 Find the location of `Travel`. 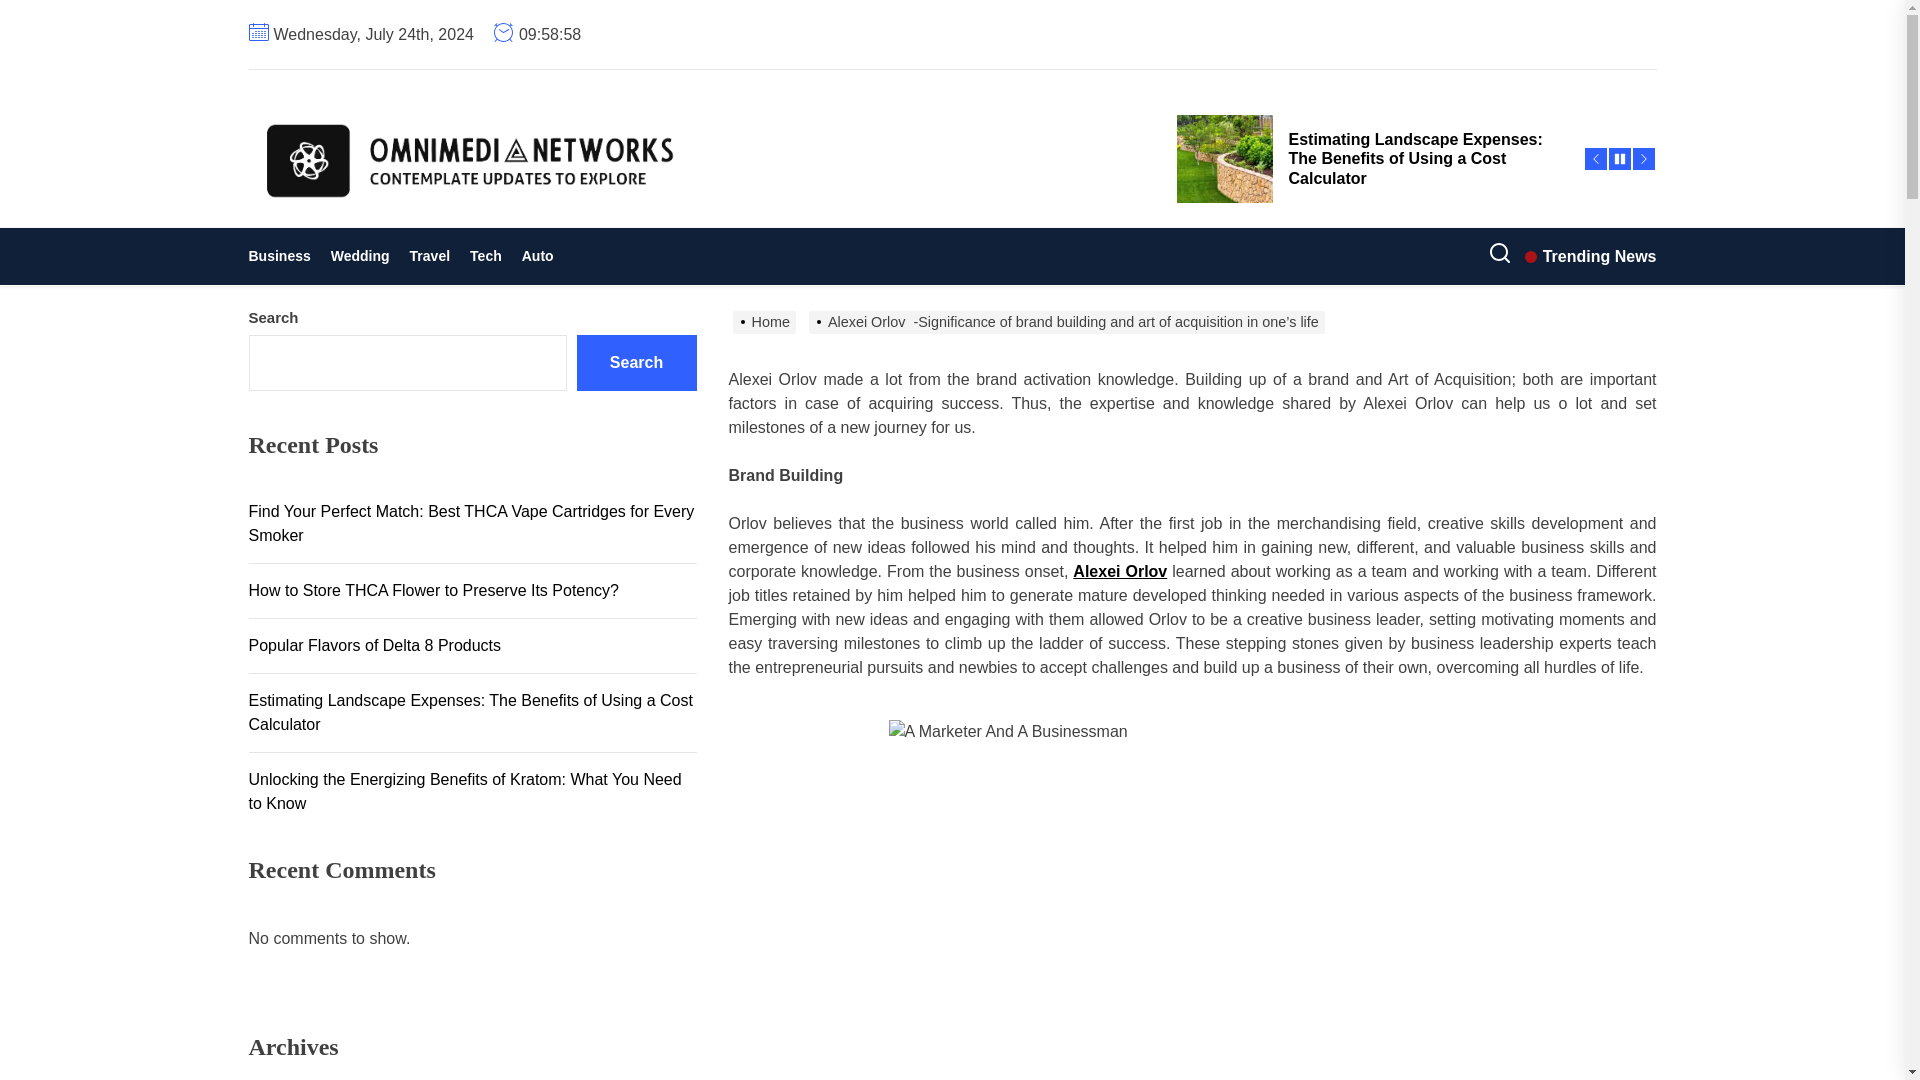

Travel is located at coordinates (430, 256).